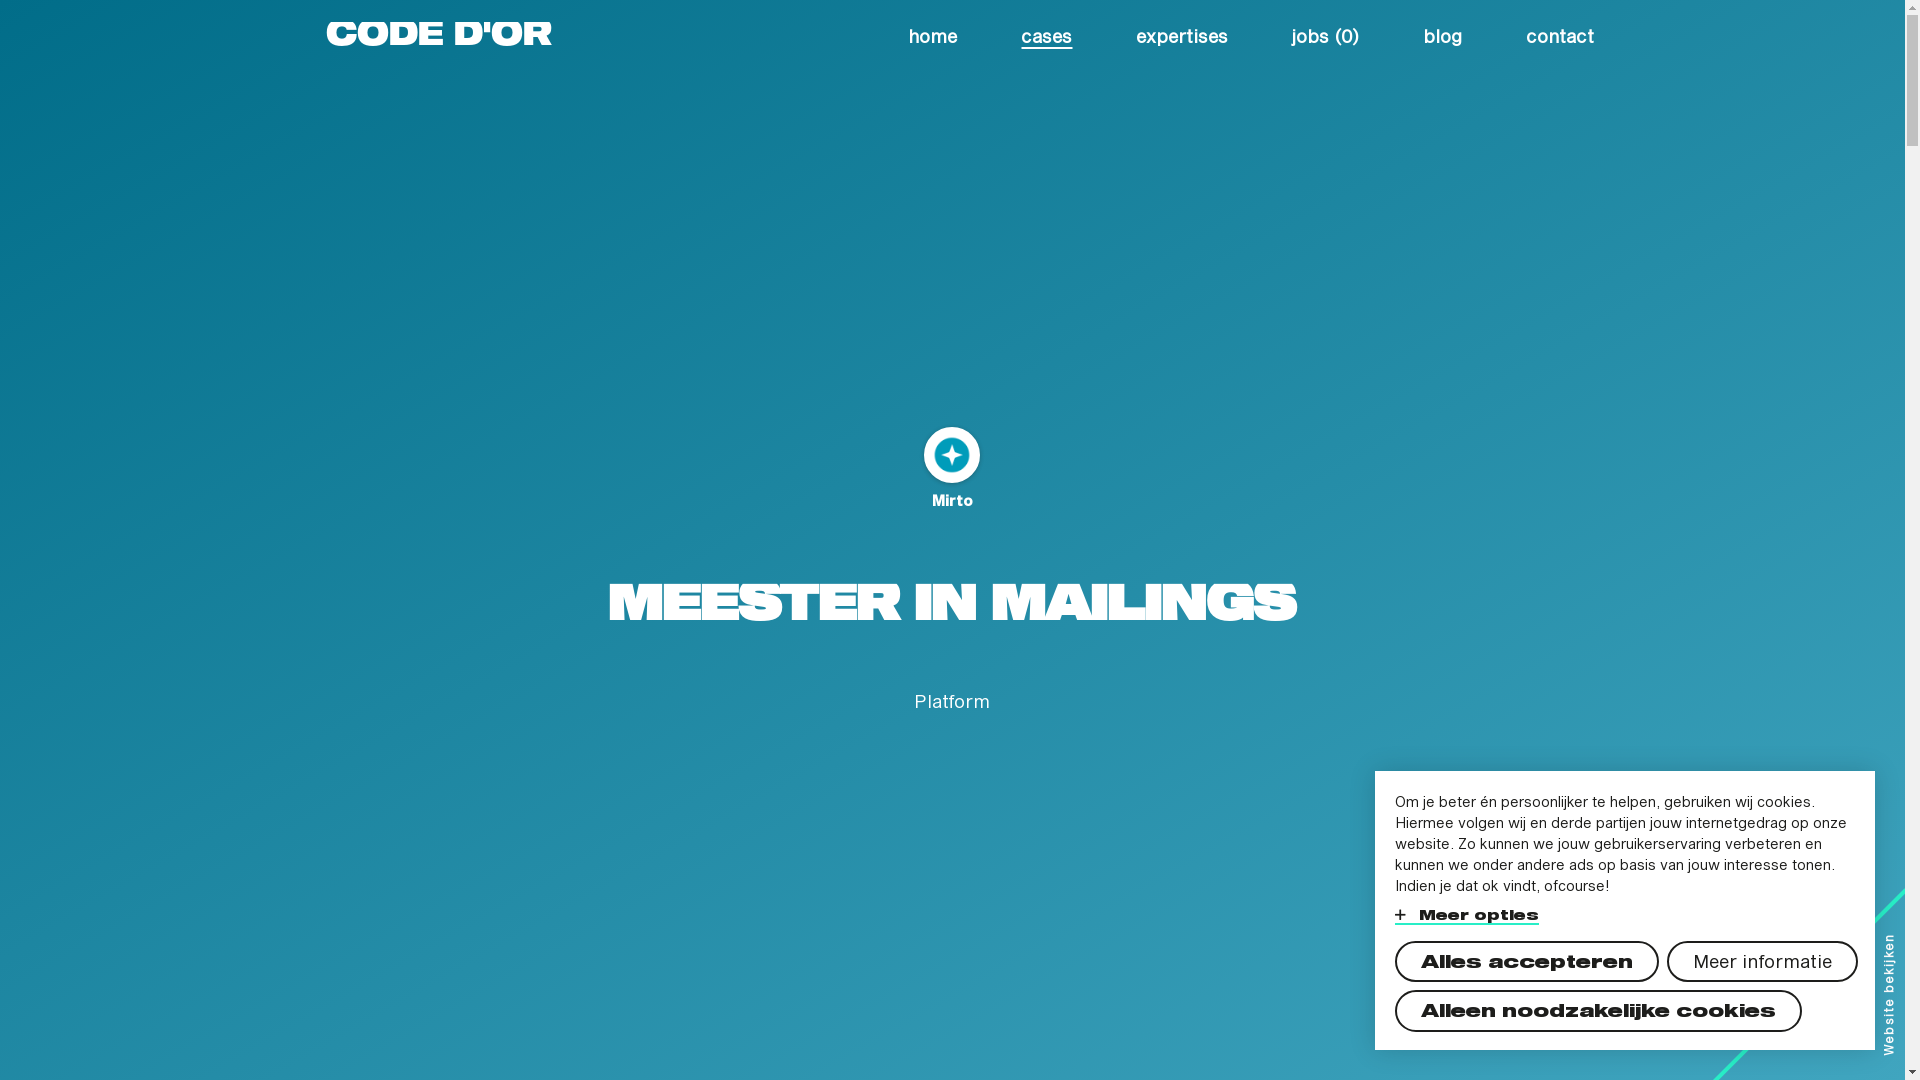 The width and height of the screenshot is (1920, 1080). I want to click on home, so click(932, 32).